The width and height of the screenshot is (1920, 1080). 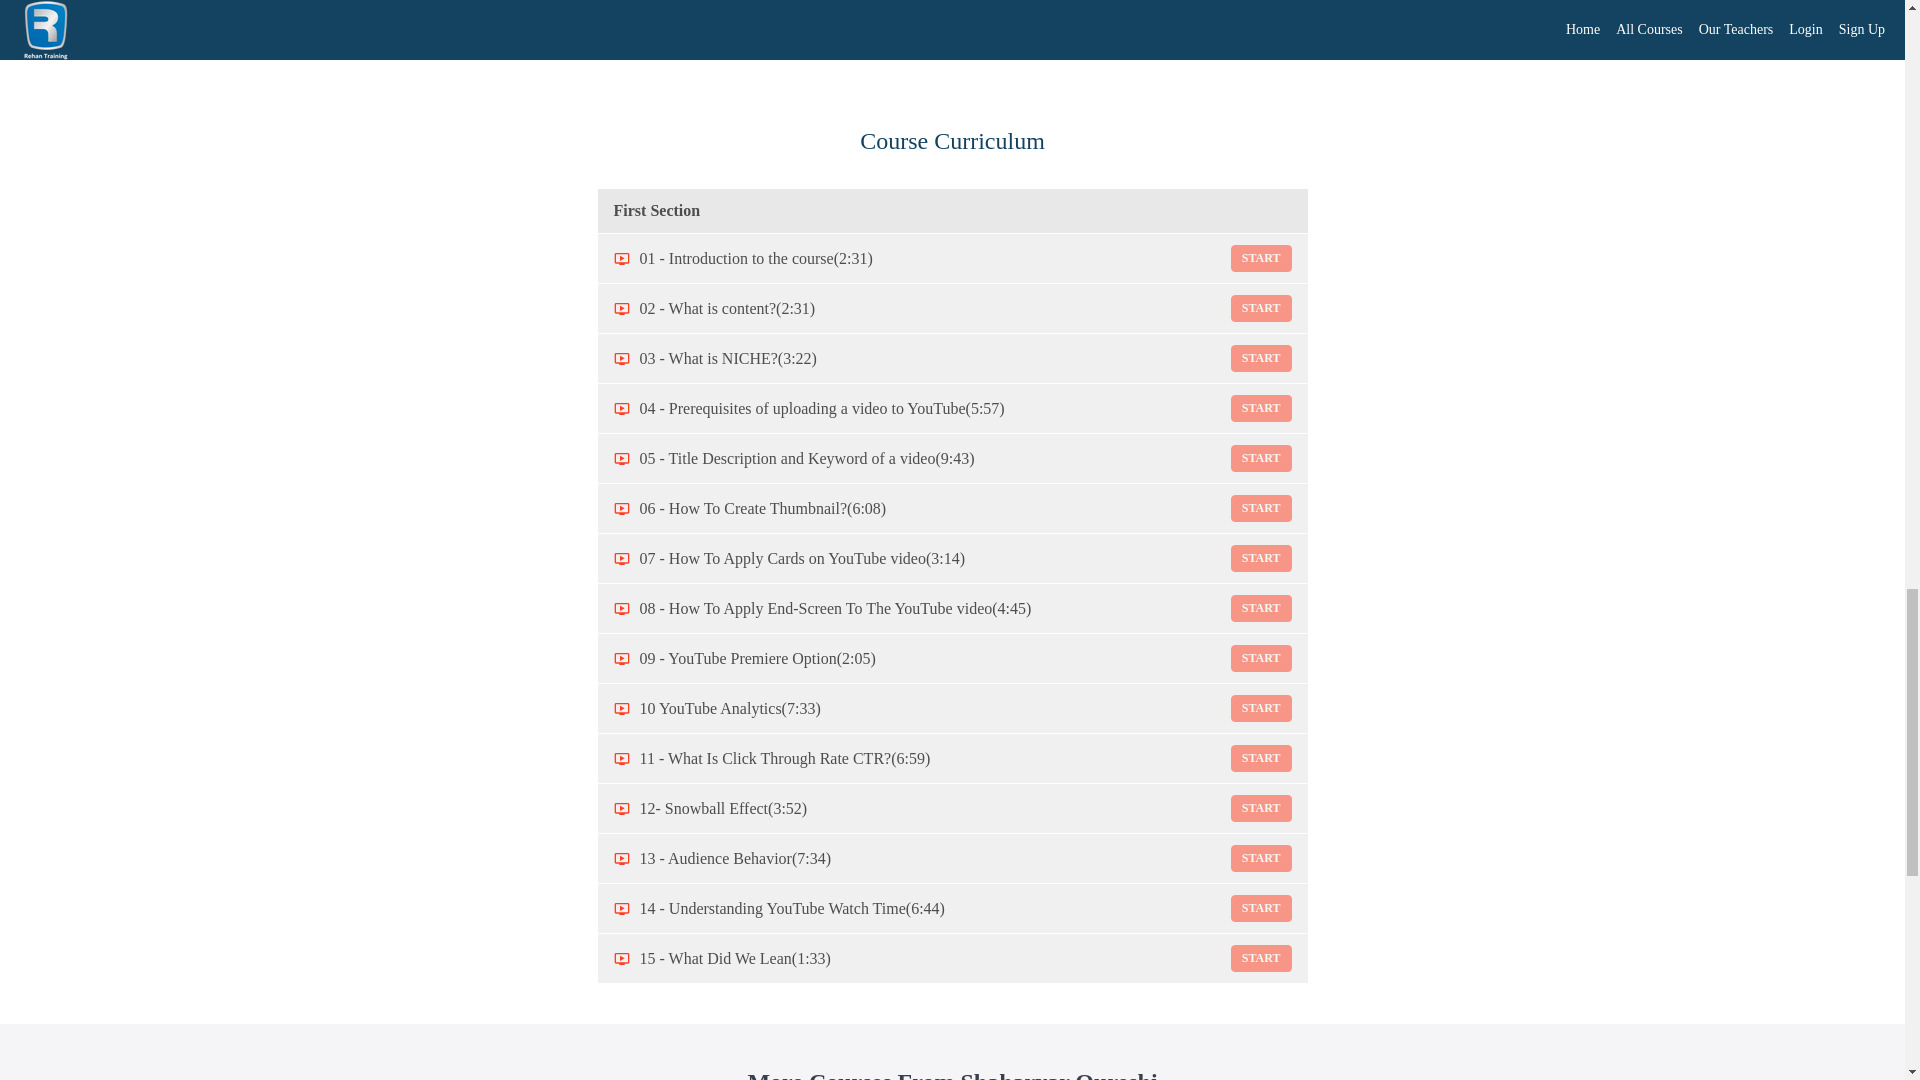 I want to click on START, so click(x=1261, y=658).